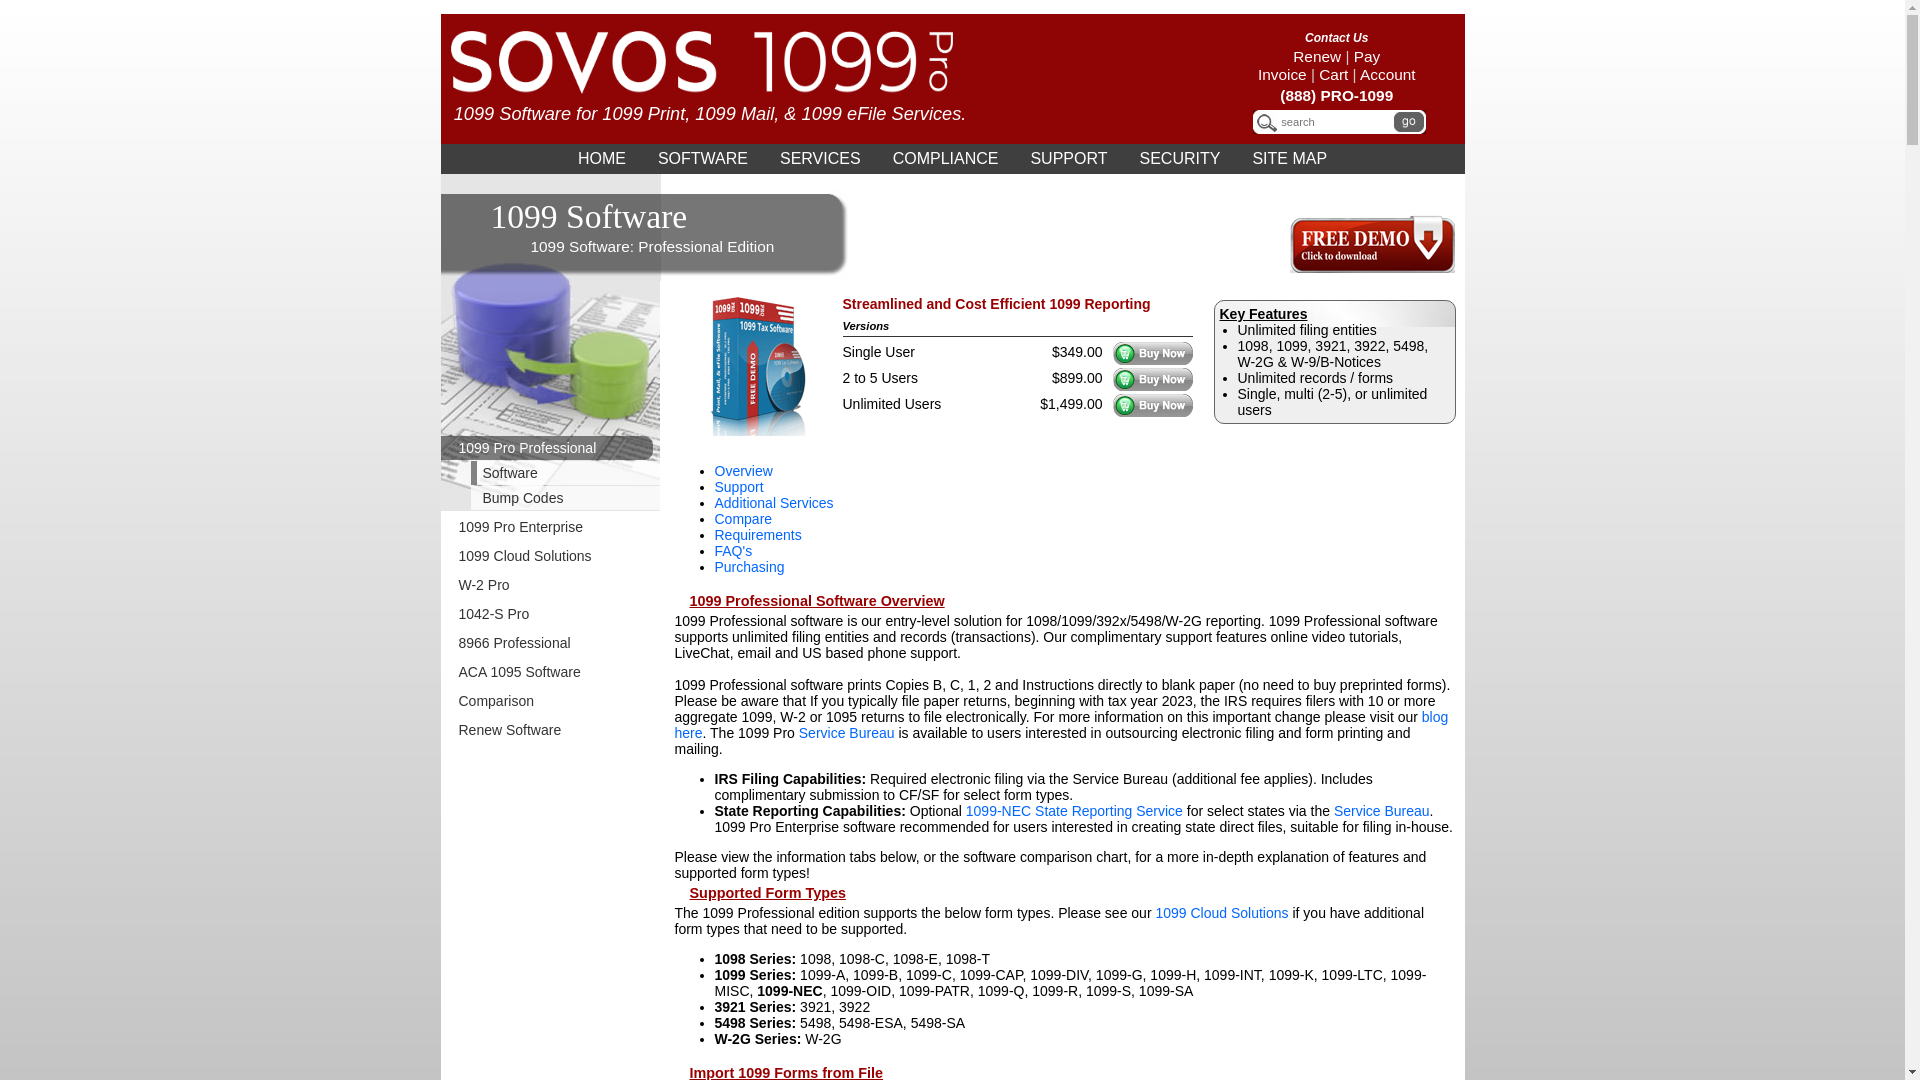 This screenshot has height=1080, width=1920. Describe the element at coordinates (550, 527) in the screenshot. I see `1099 Pro Enterprise` at that location.